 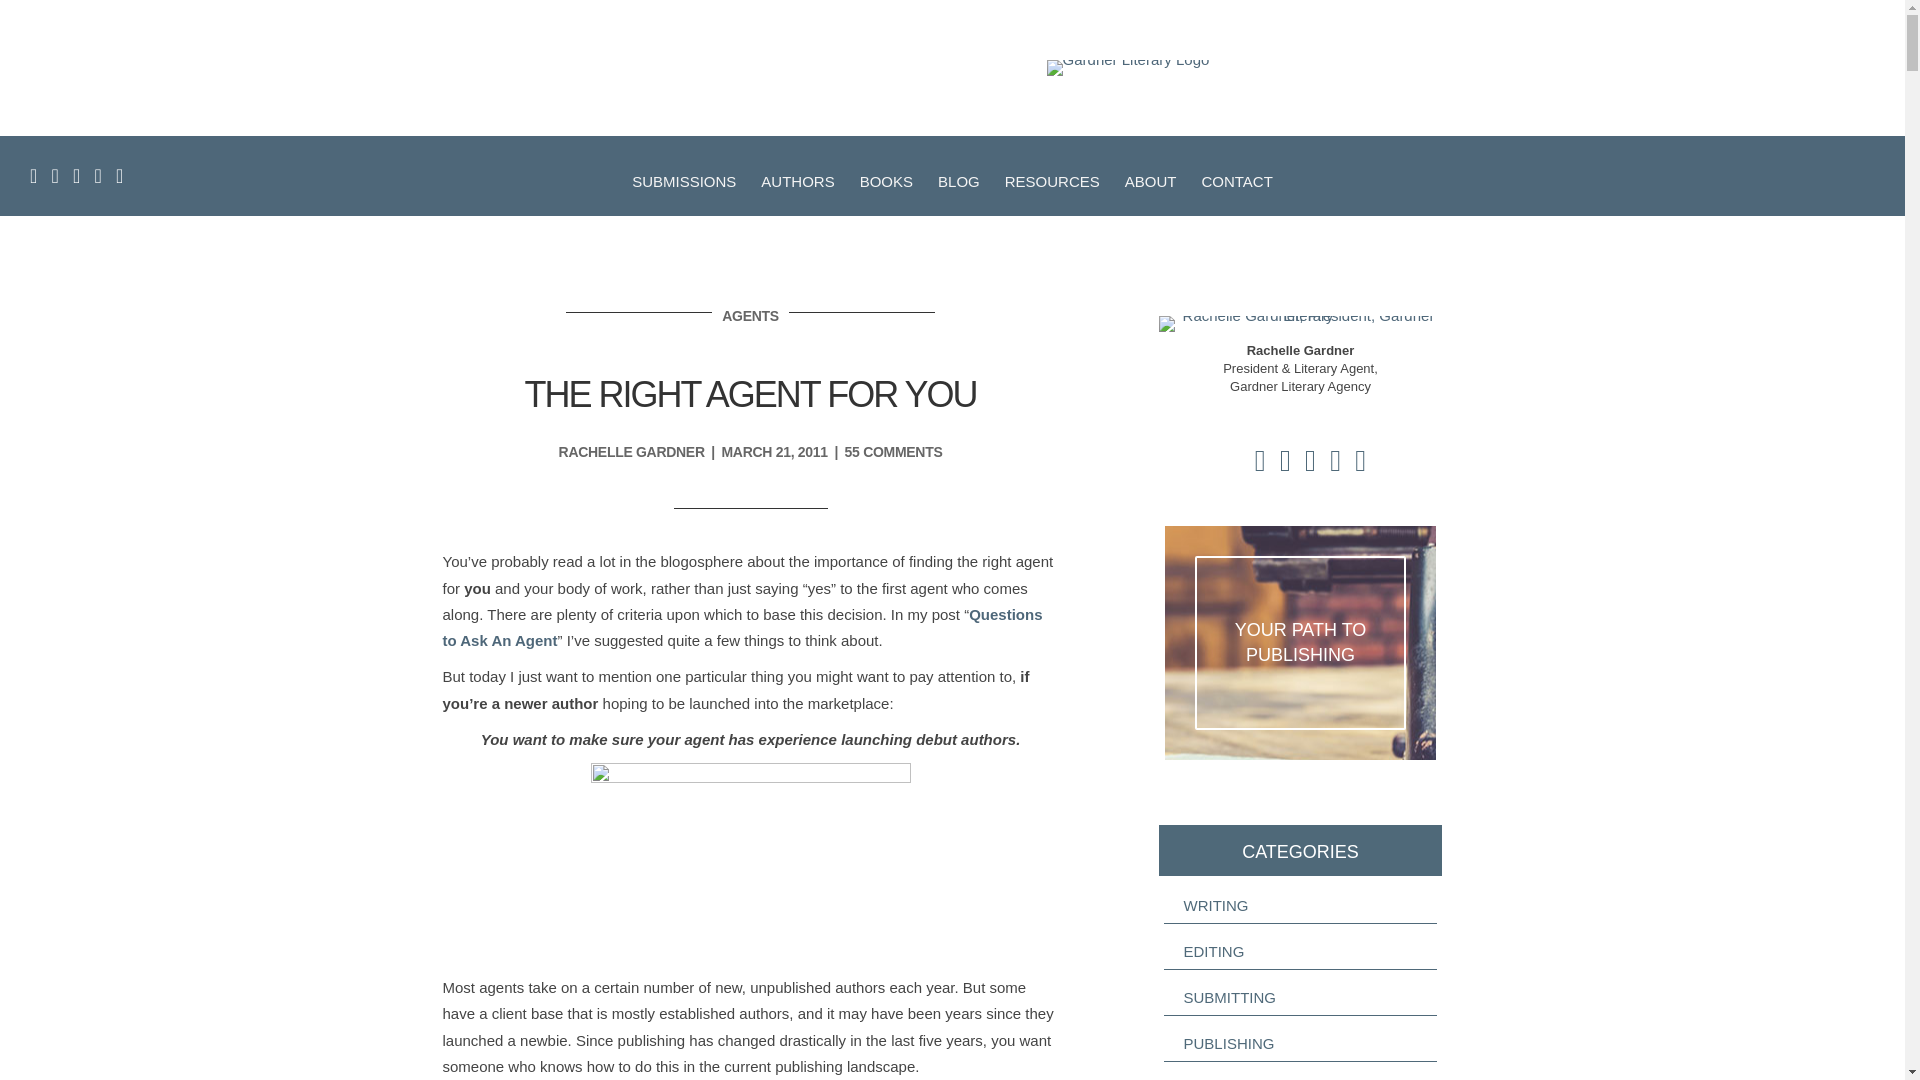 I want to click on BLOG, so click(x=958, y=181).